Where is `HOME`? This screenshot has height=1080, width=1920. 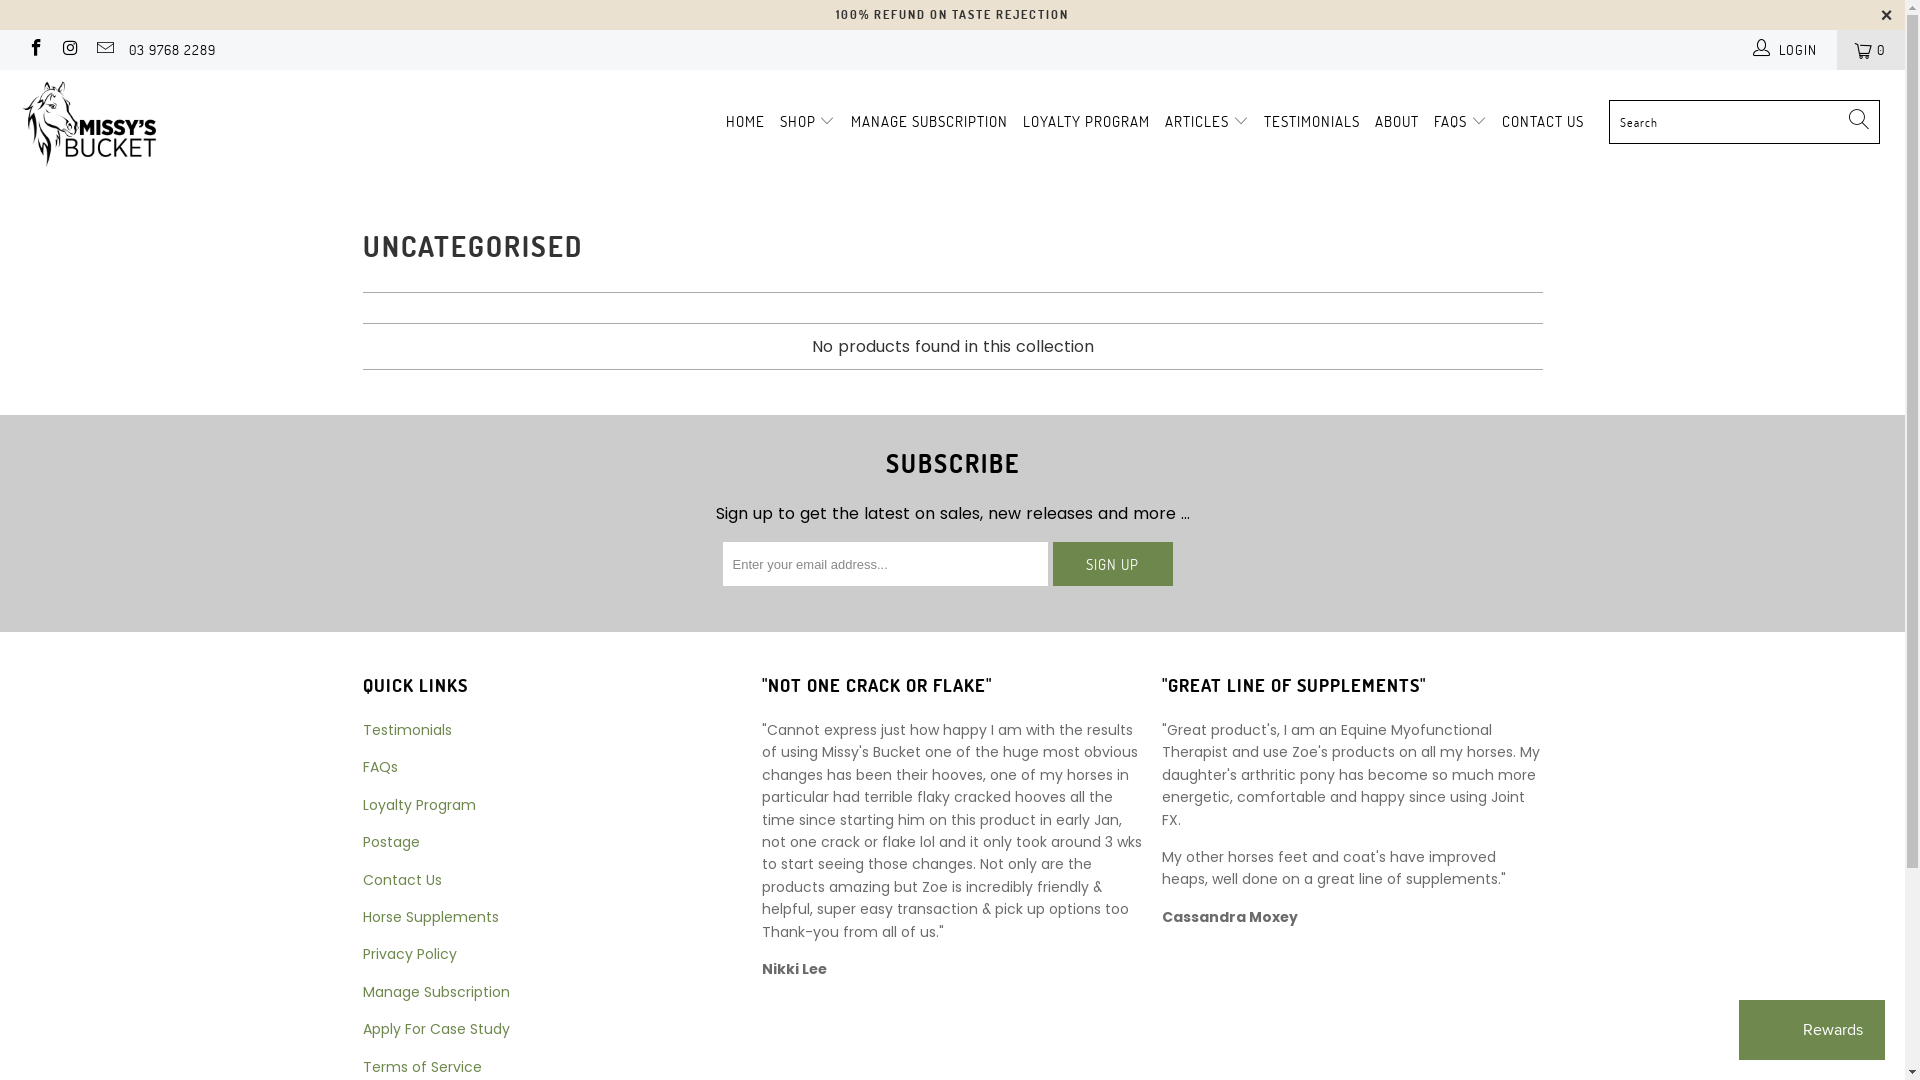
HOME is located at coordinates (746, 122).